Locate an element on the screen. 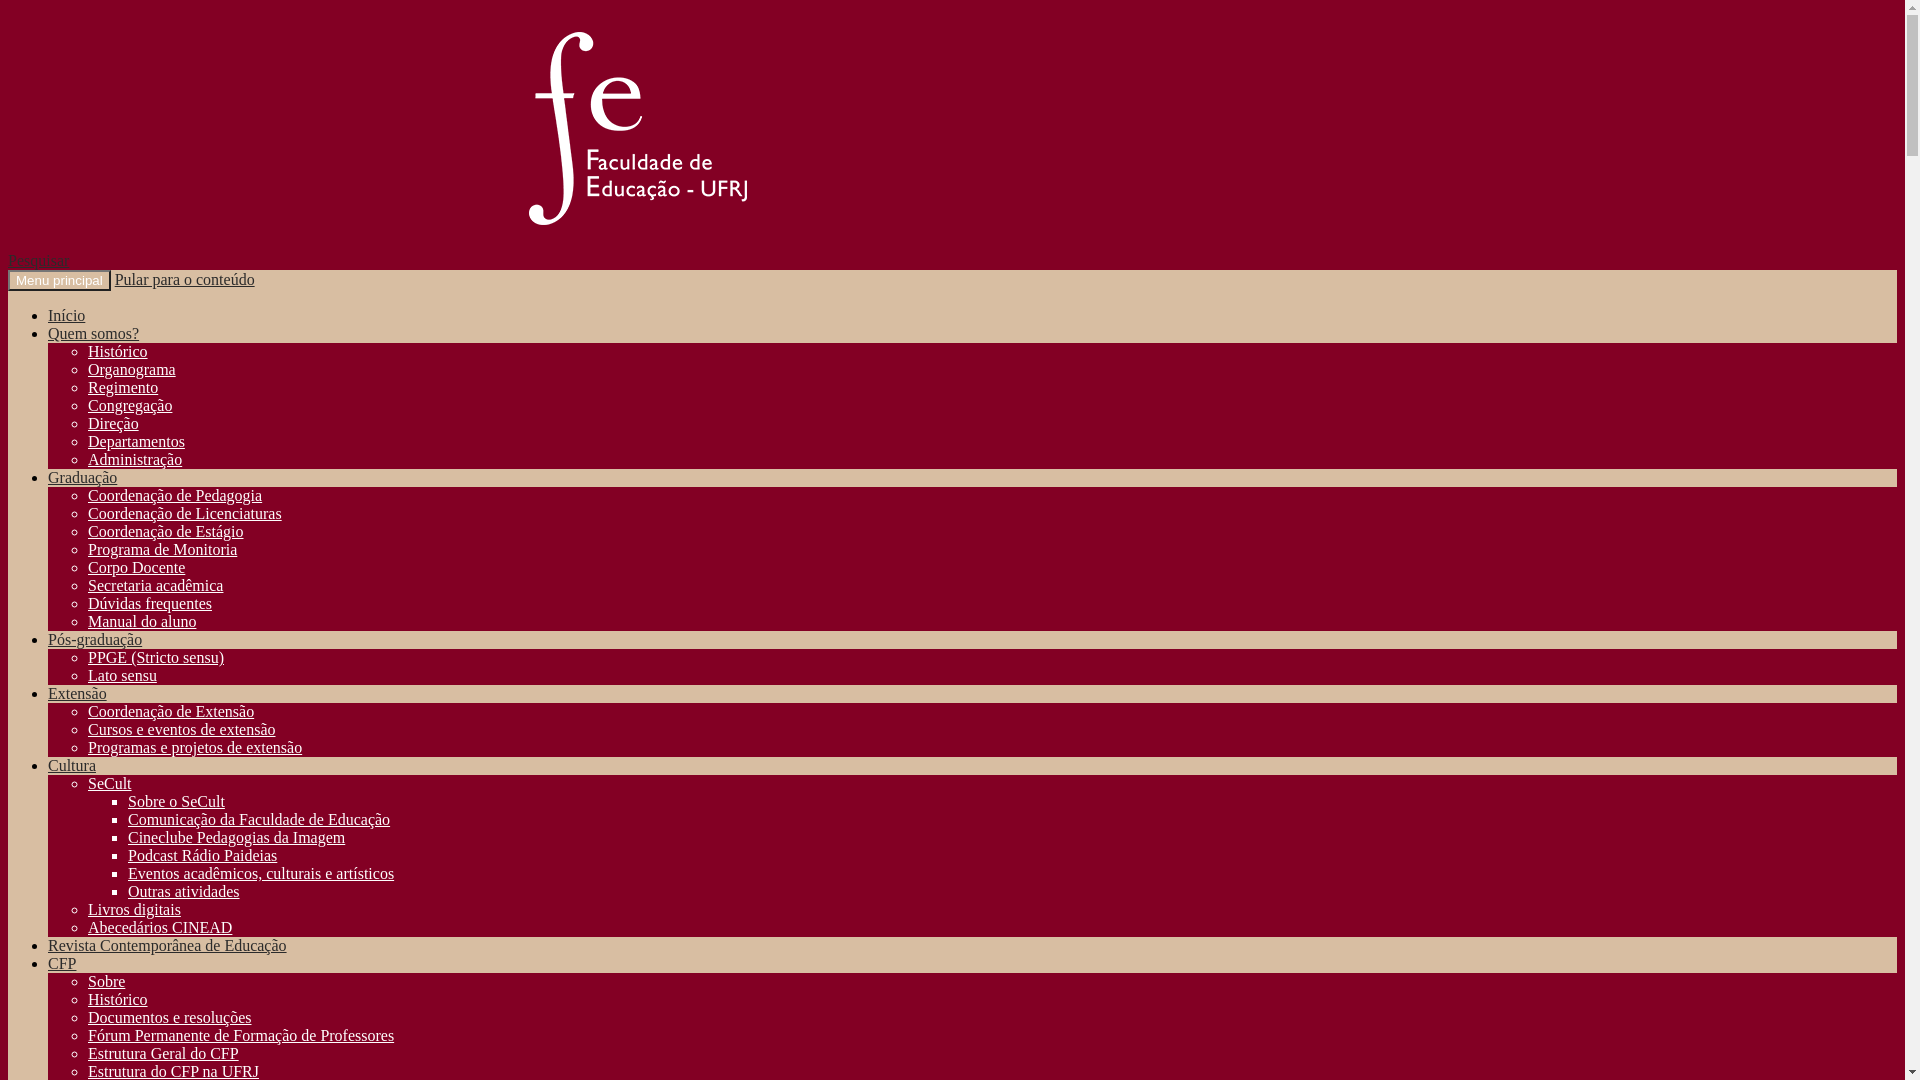  PPGE (Stricto sensu) is located at coordinates (156, 658).